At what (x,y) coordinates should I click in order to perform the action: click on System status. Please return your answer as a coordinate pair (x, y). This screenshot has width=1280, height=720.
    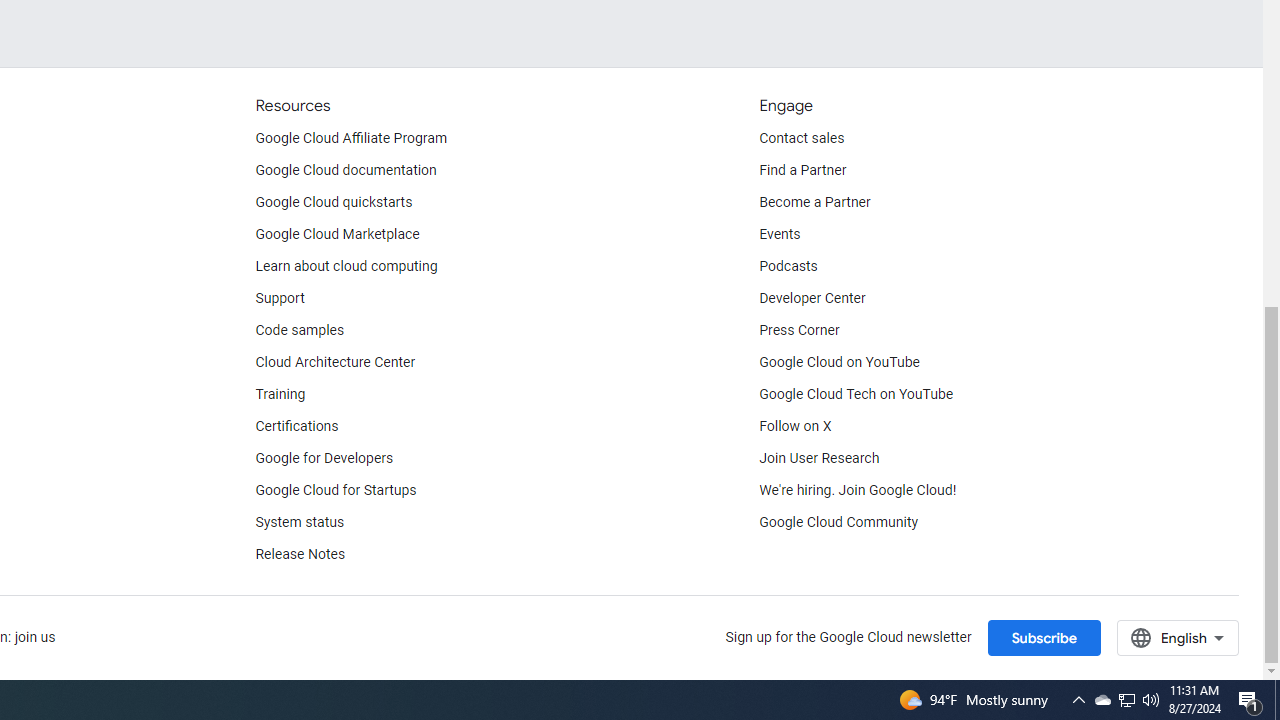
    Looking at the image, I should click on (300, 522).